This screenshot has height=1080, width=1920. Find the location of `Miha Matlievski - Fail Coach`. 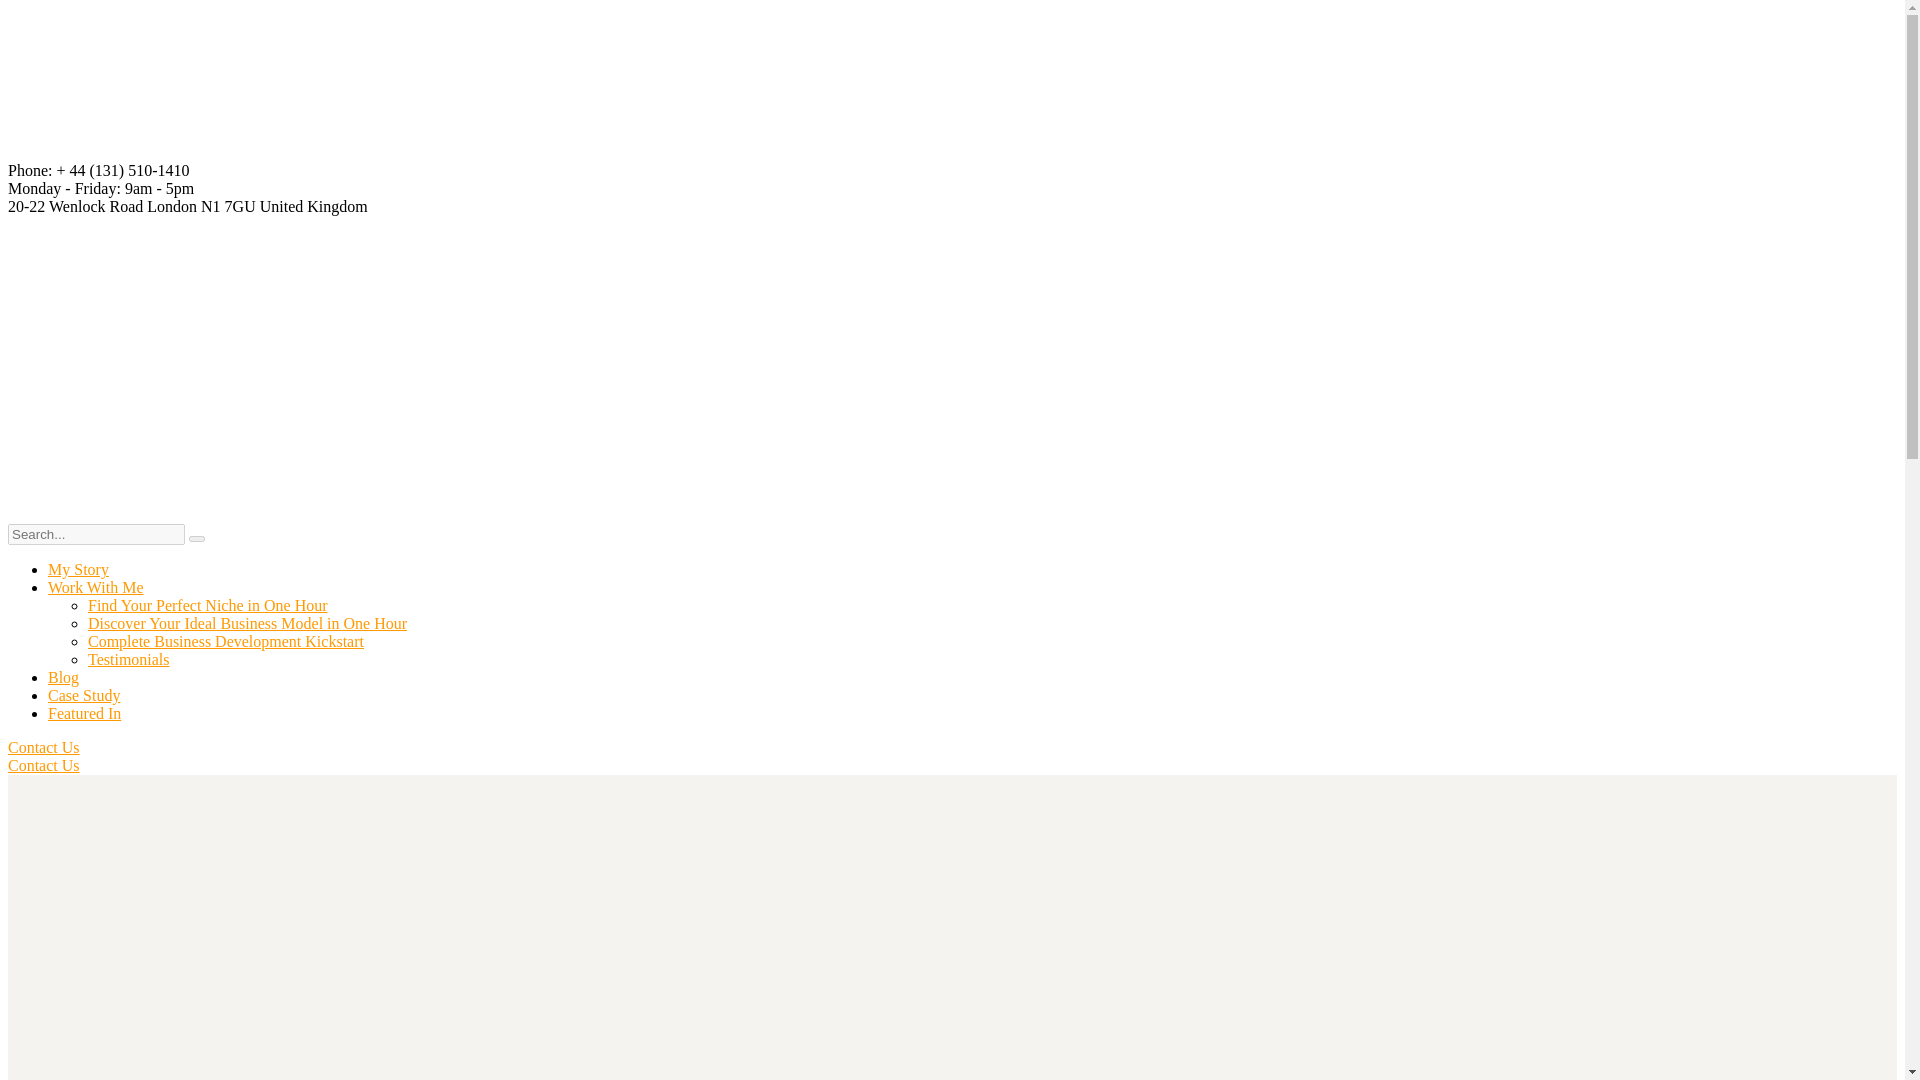

Miha Matlievski - Fail Coach is located at coordinates (157, 152).